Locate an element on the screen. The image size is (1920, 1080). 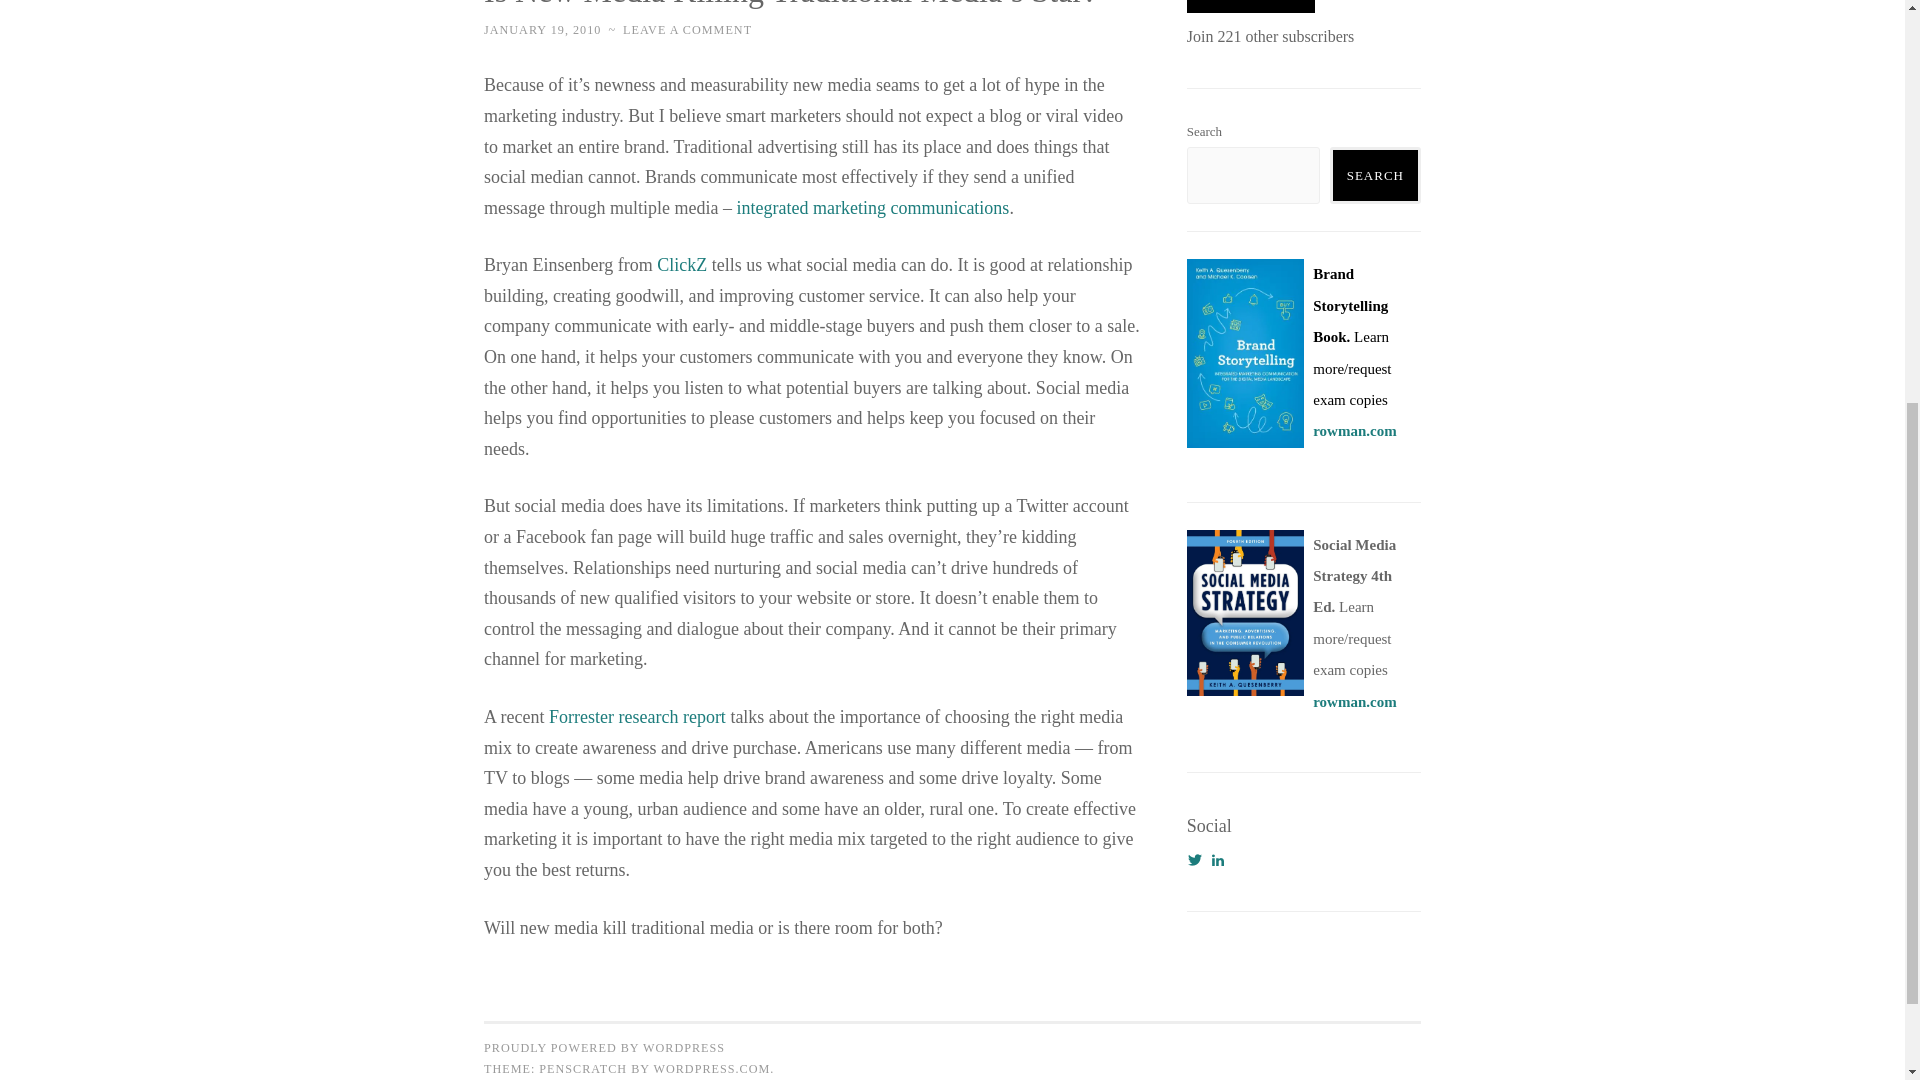
Forrester research report is located at coordinates (637, 716).